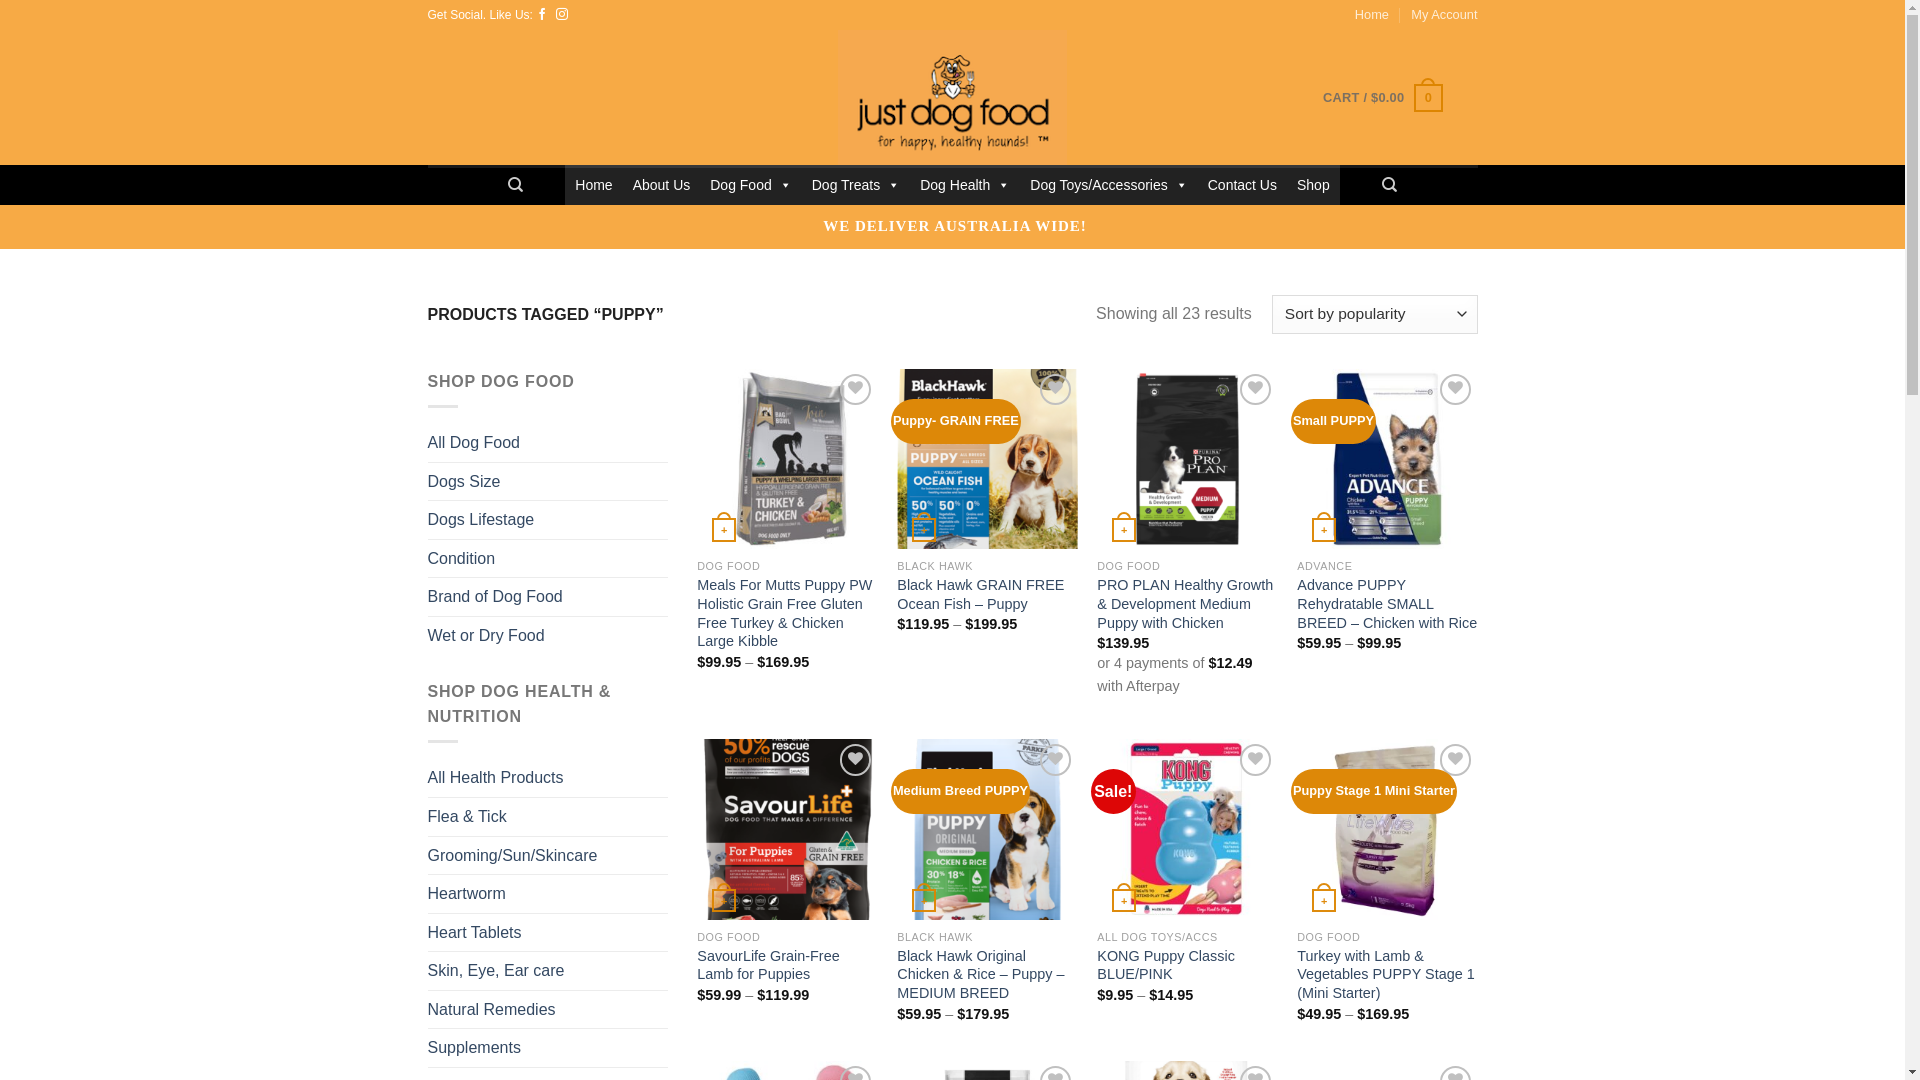  Describe the element at coordinates (474, 1048) in the screenshot. I see `Supplements` at that location.